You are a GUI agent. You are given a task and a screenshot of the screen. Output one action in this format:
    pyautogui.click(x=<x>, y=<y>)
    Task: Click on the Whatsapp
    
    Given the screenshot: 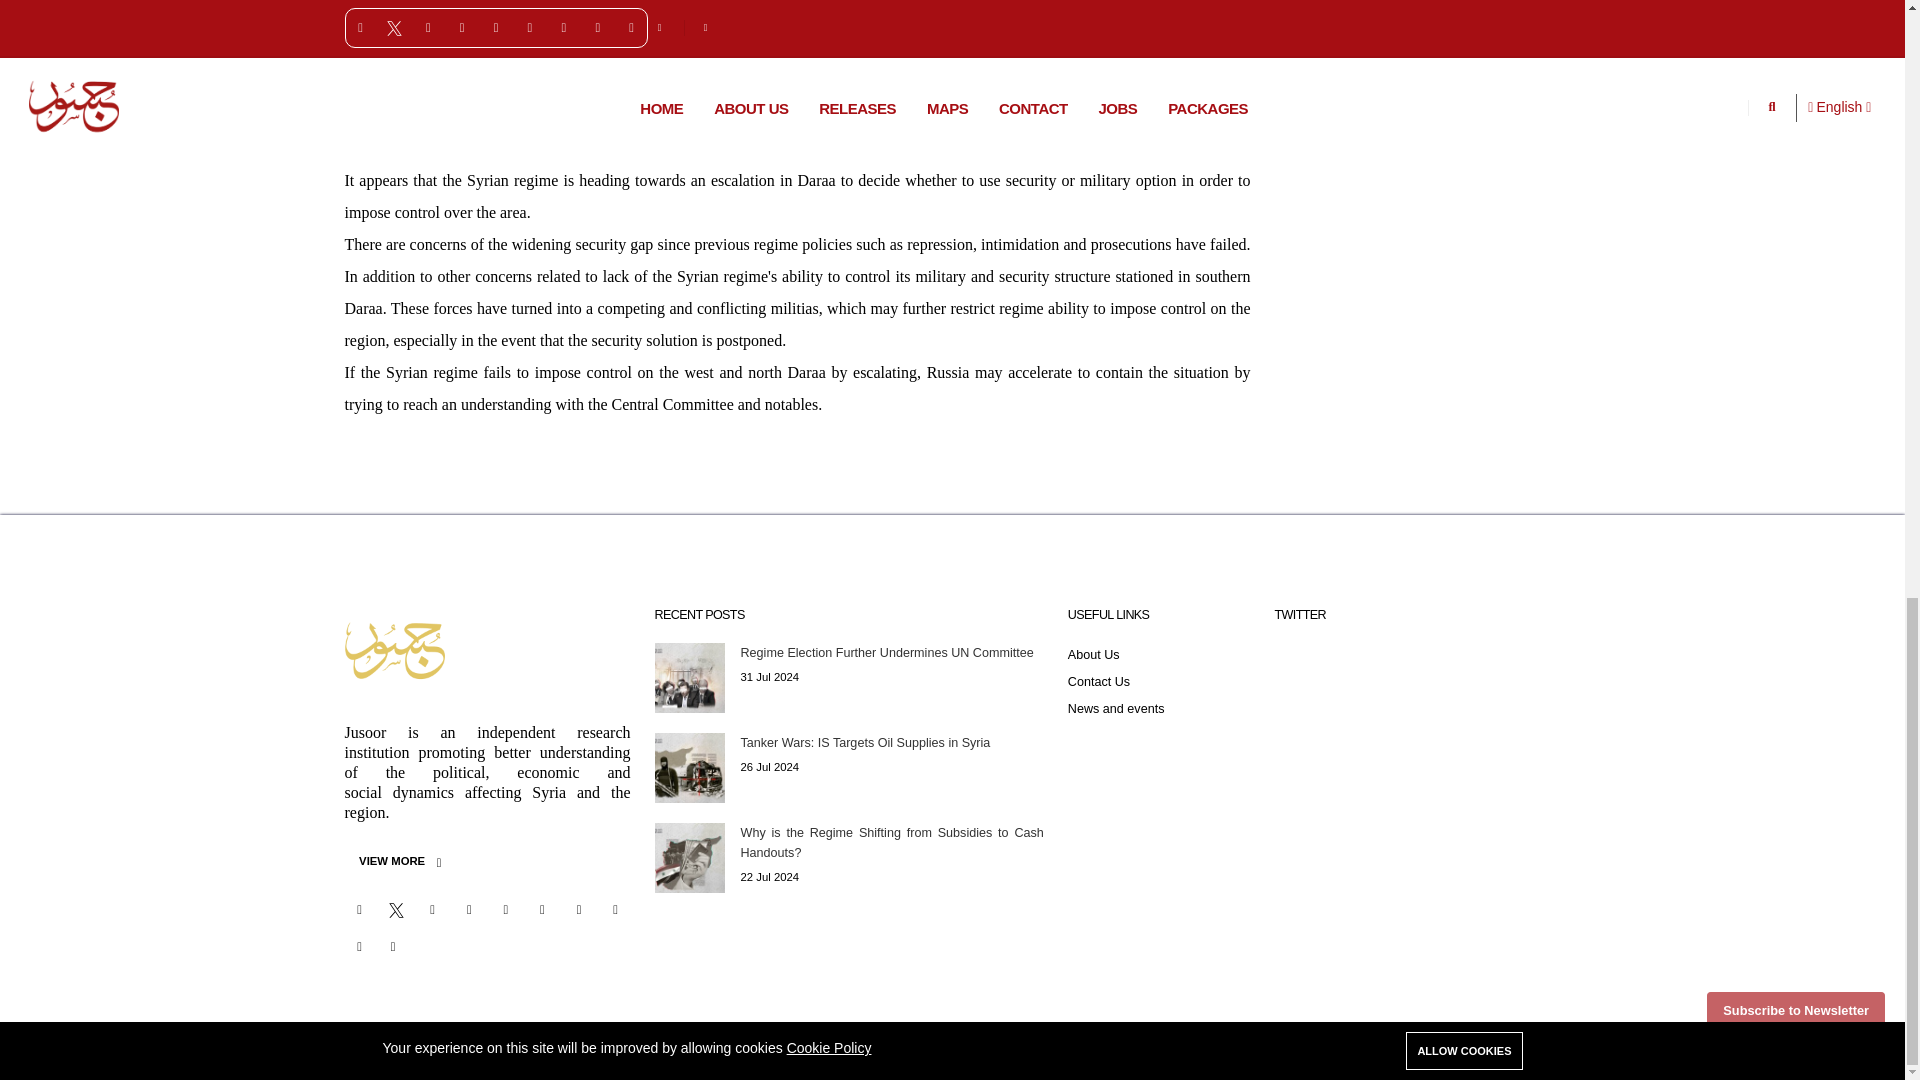 What is the action you would take?
    pyautogui.click(x=506, y=910)
    